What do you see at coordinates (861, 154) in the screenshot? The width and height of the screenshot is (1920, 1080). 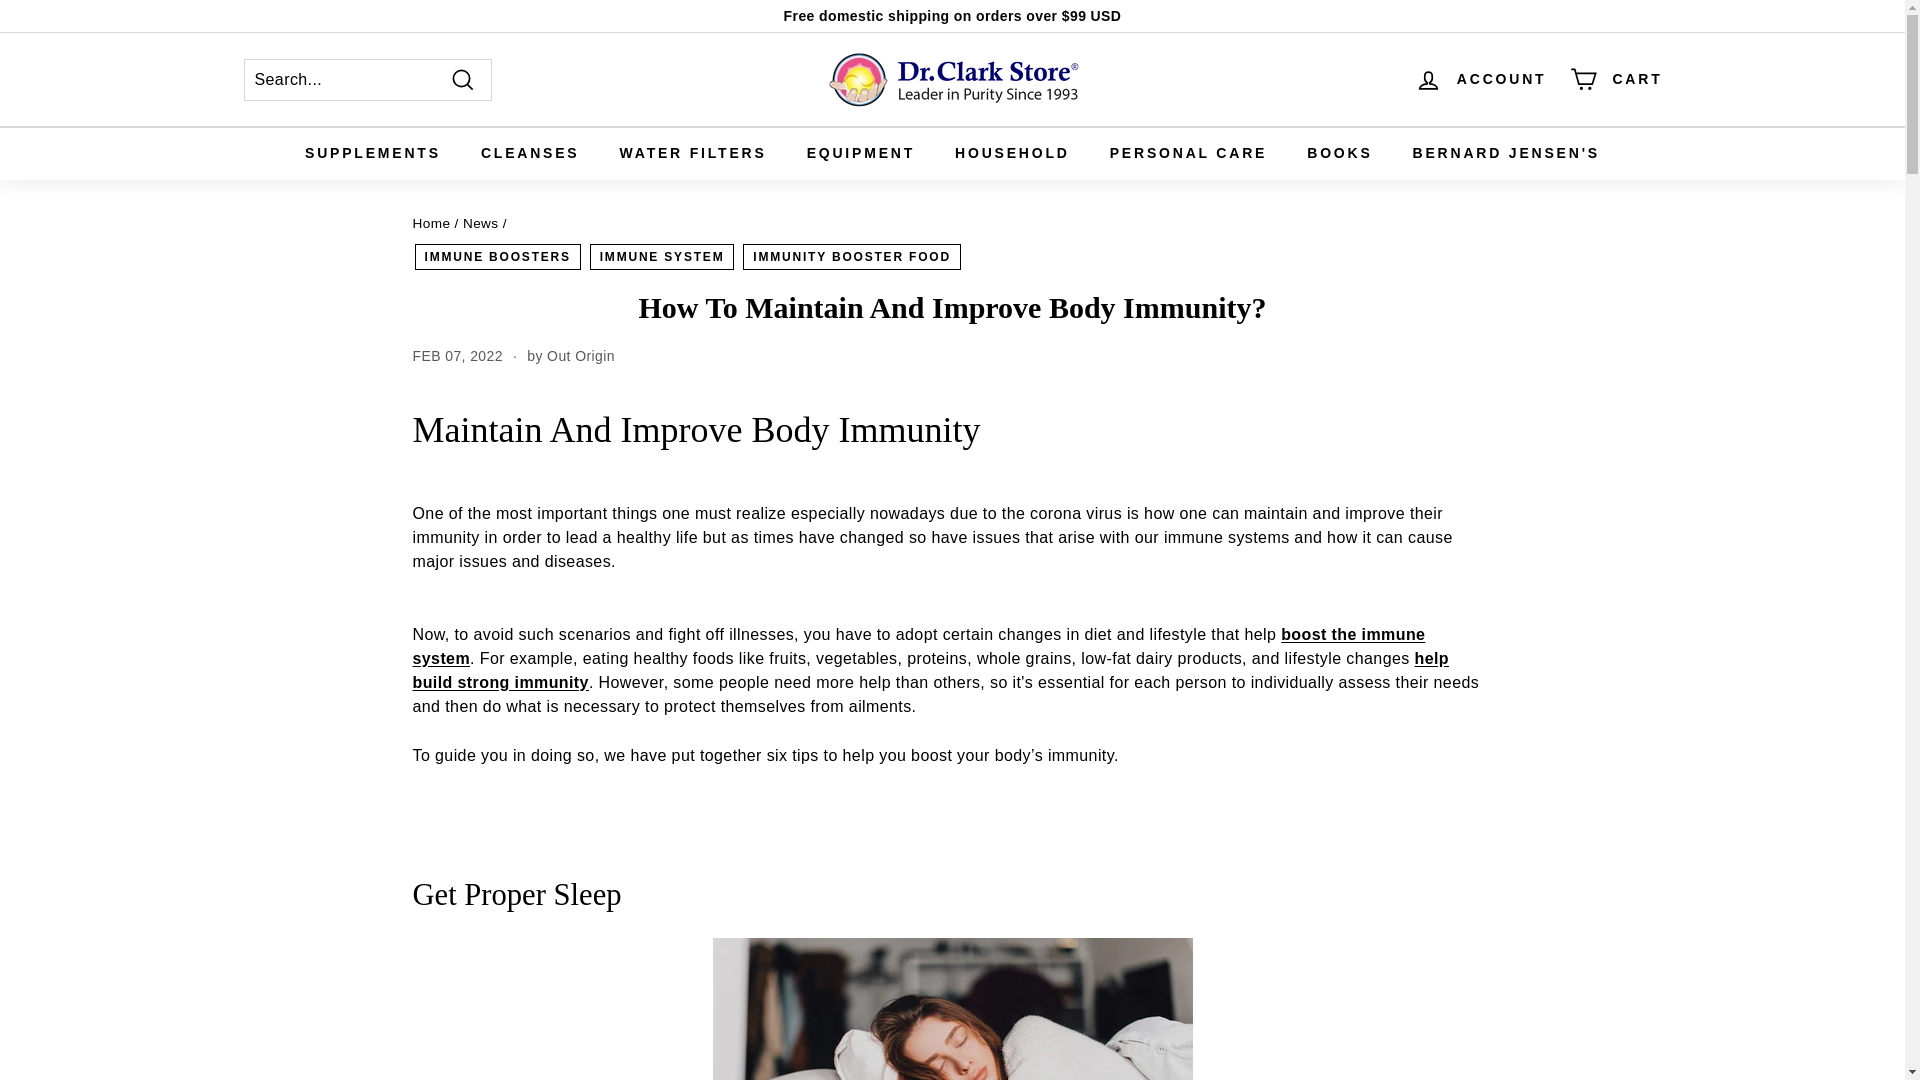 I see `EQUIPMENT` at bounding box center [861, 154].